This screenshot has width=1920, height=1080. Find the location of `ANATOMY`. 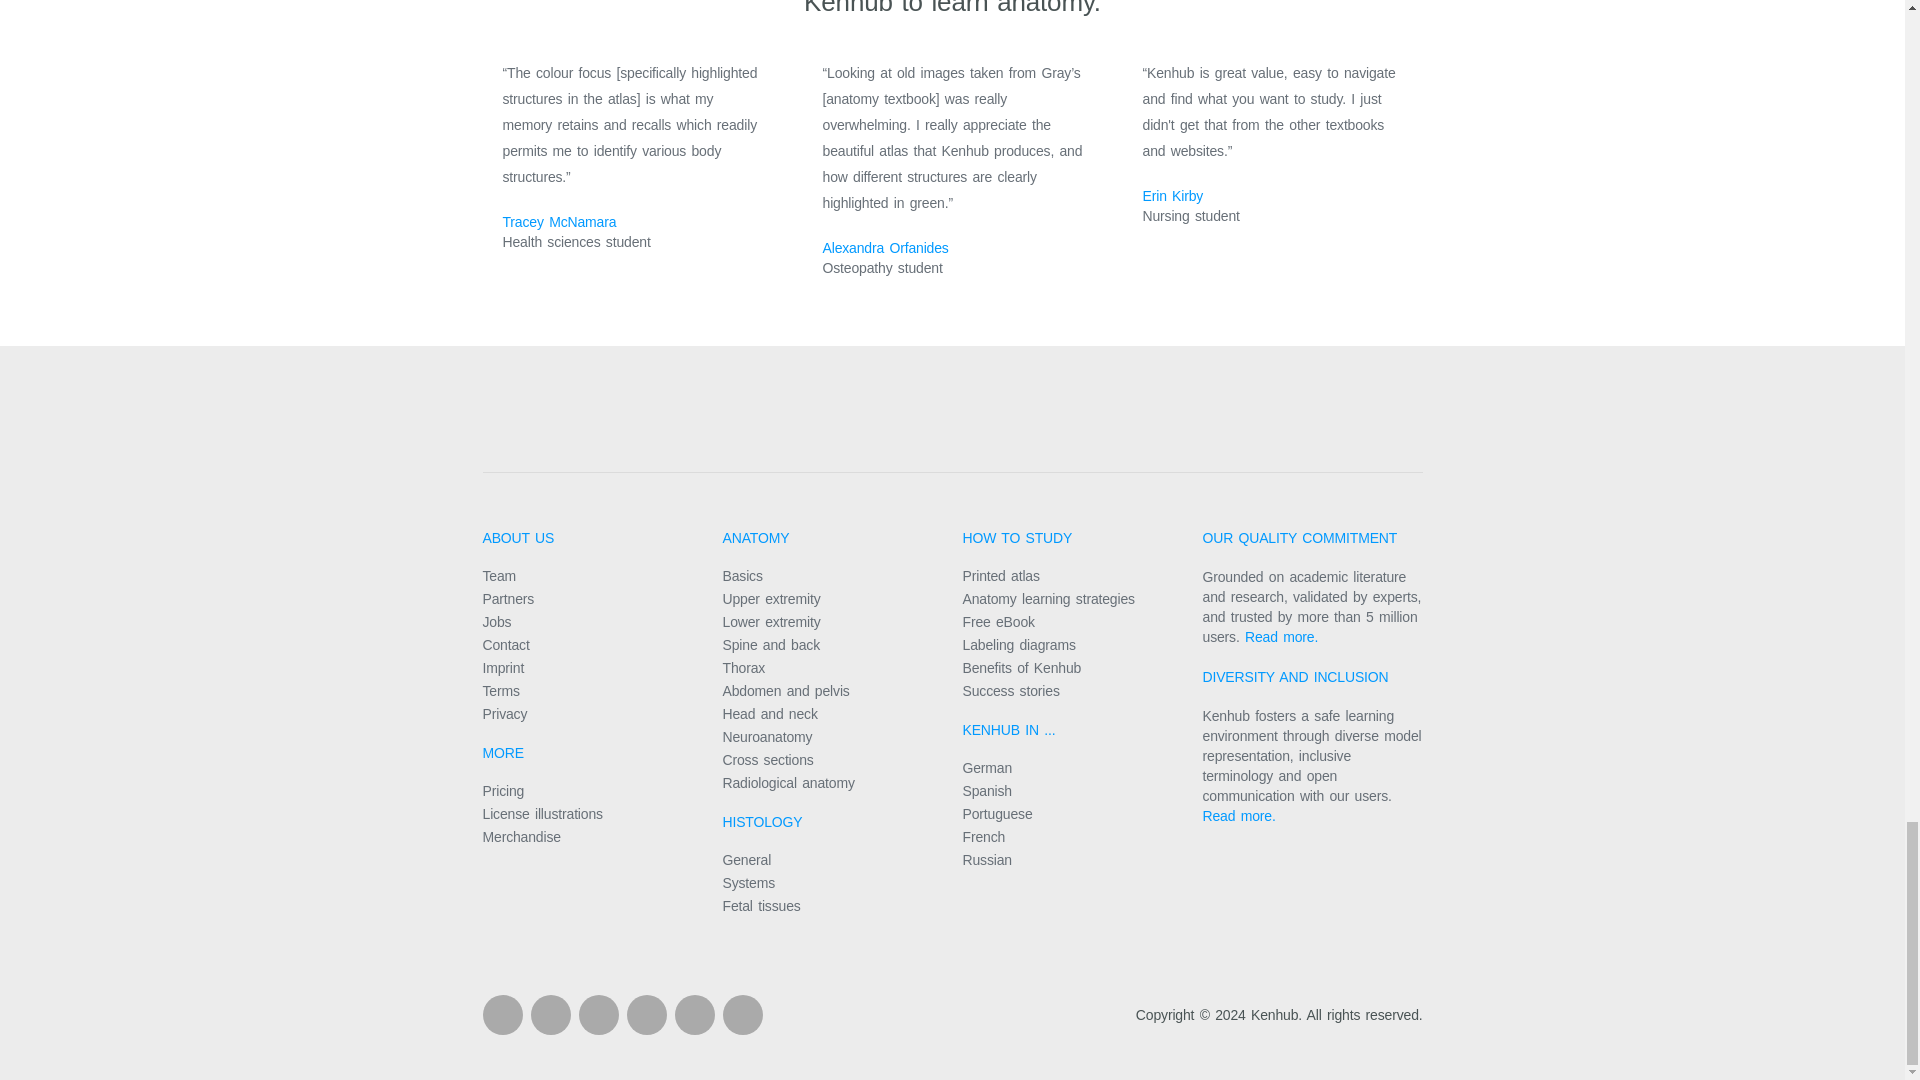

ANATOMY is located at coordinates (755, 538).